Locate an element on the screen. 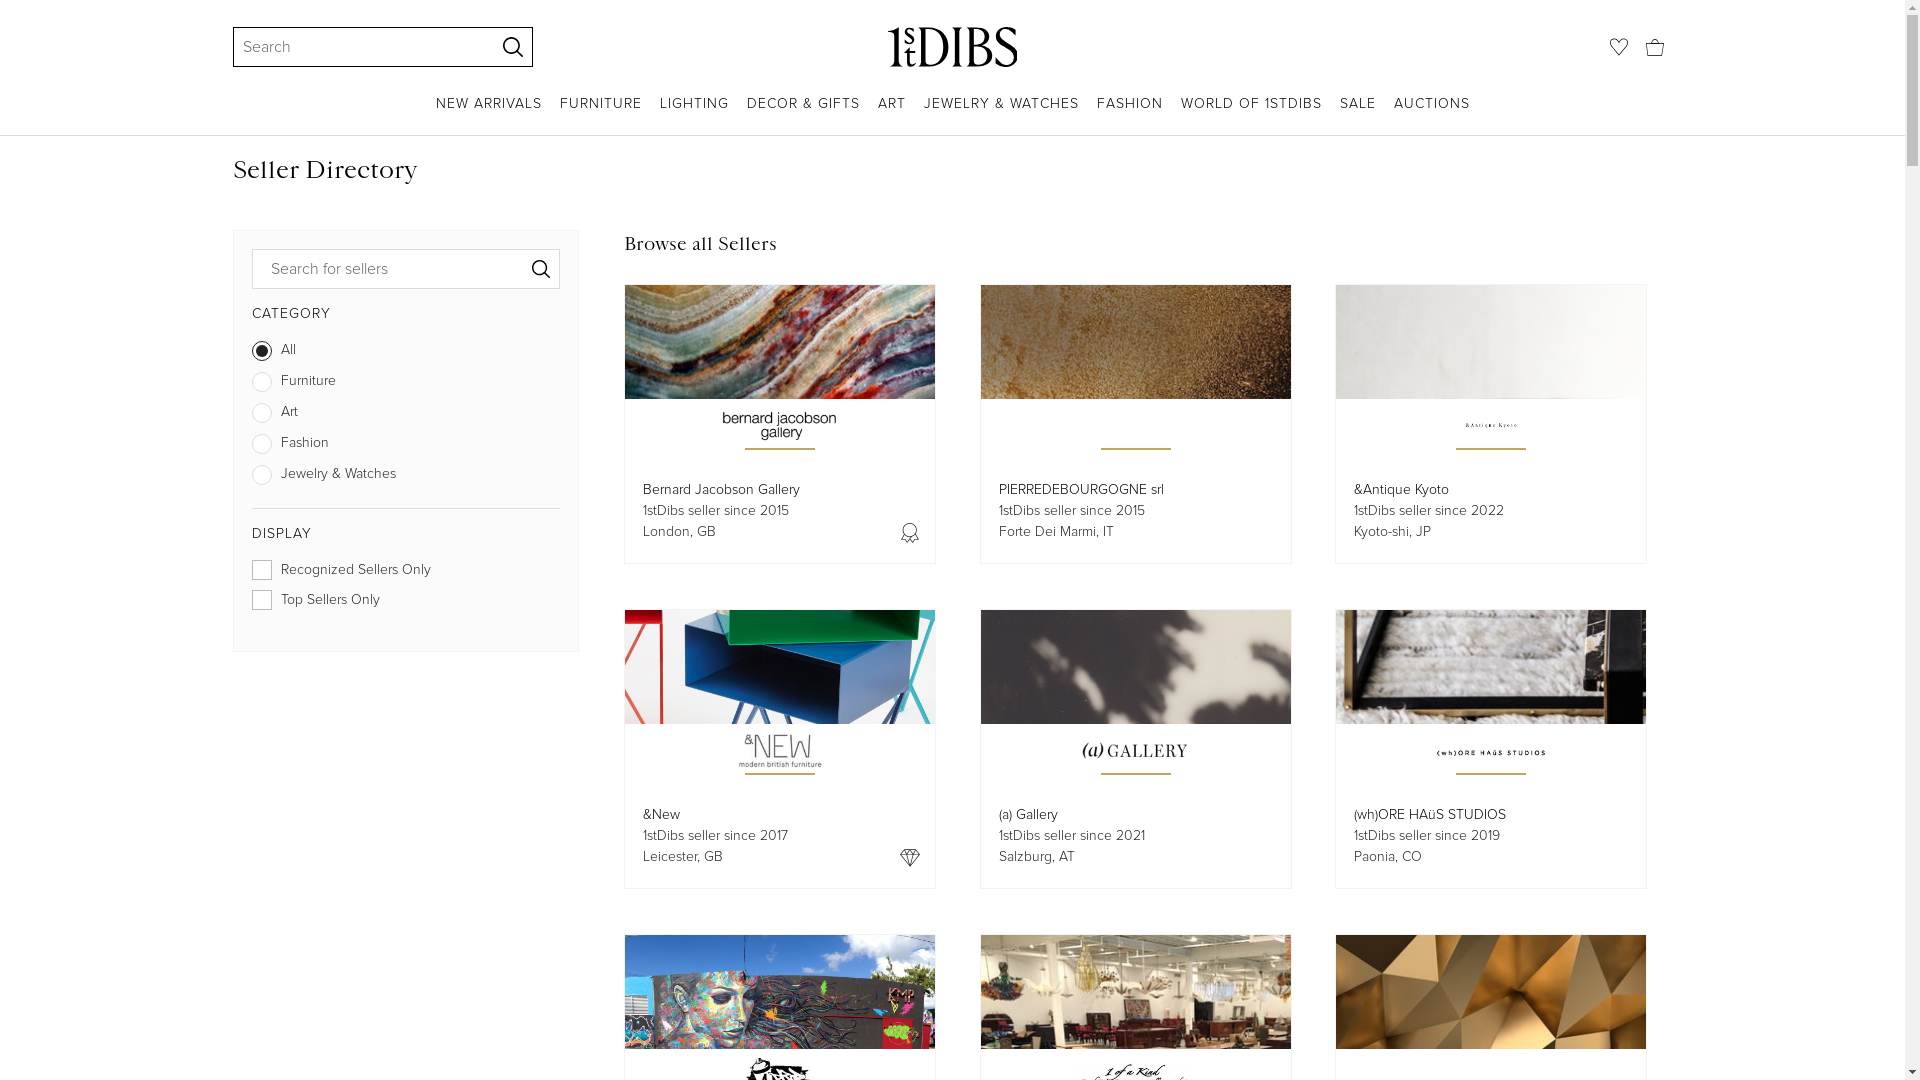 This screenshot has width=1920, height=1080. Furniture is located at coordinates (406, 386).